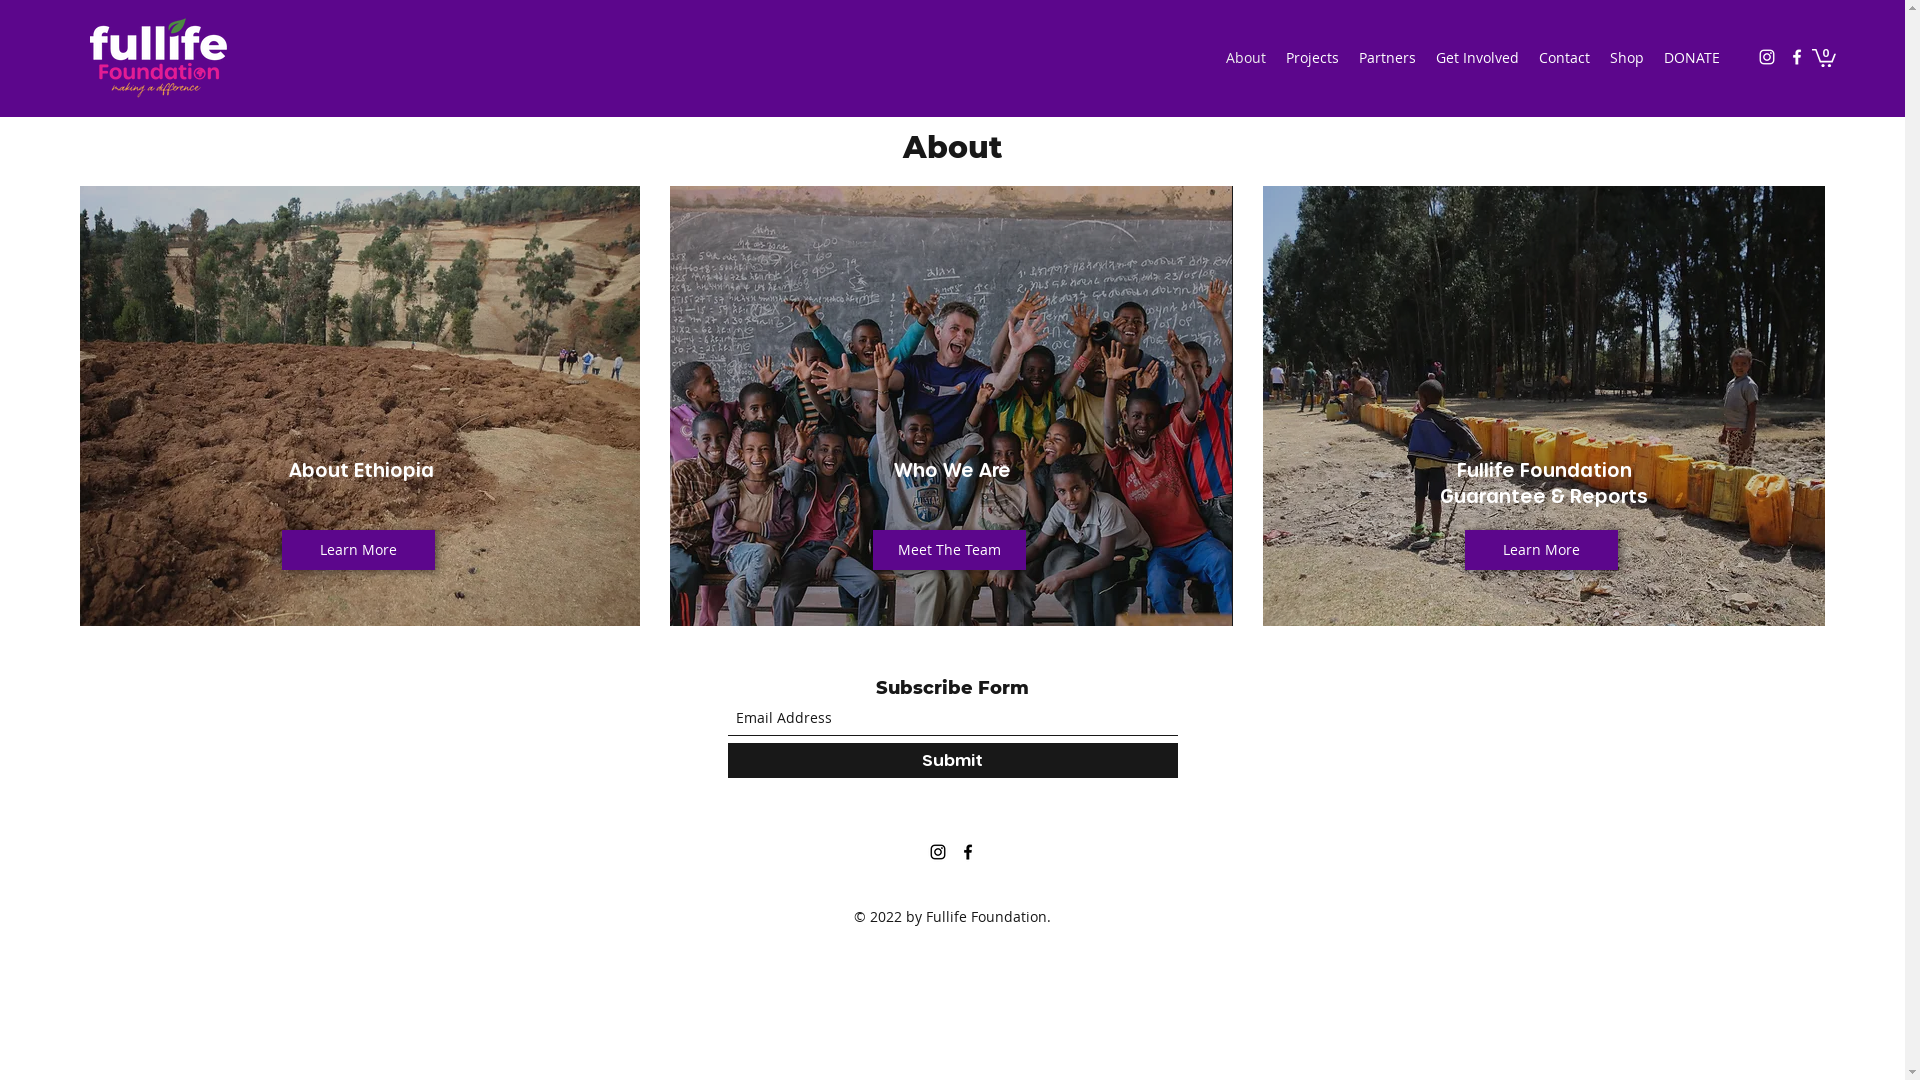 The height and width of the screenshot is (1080, 1920). I want to click on Meet The Team, so click(950, 550).